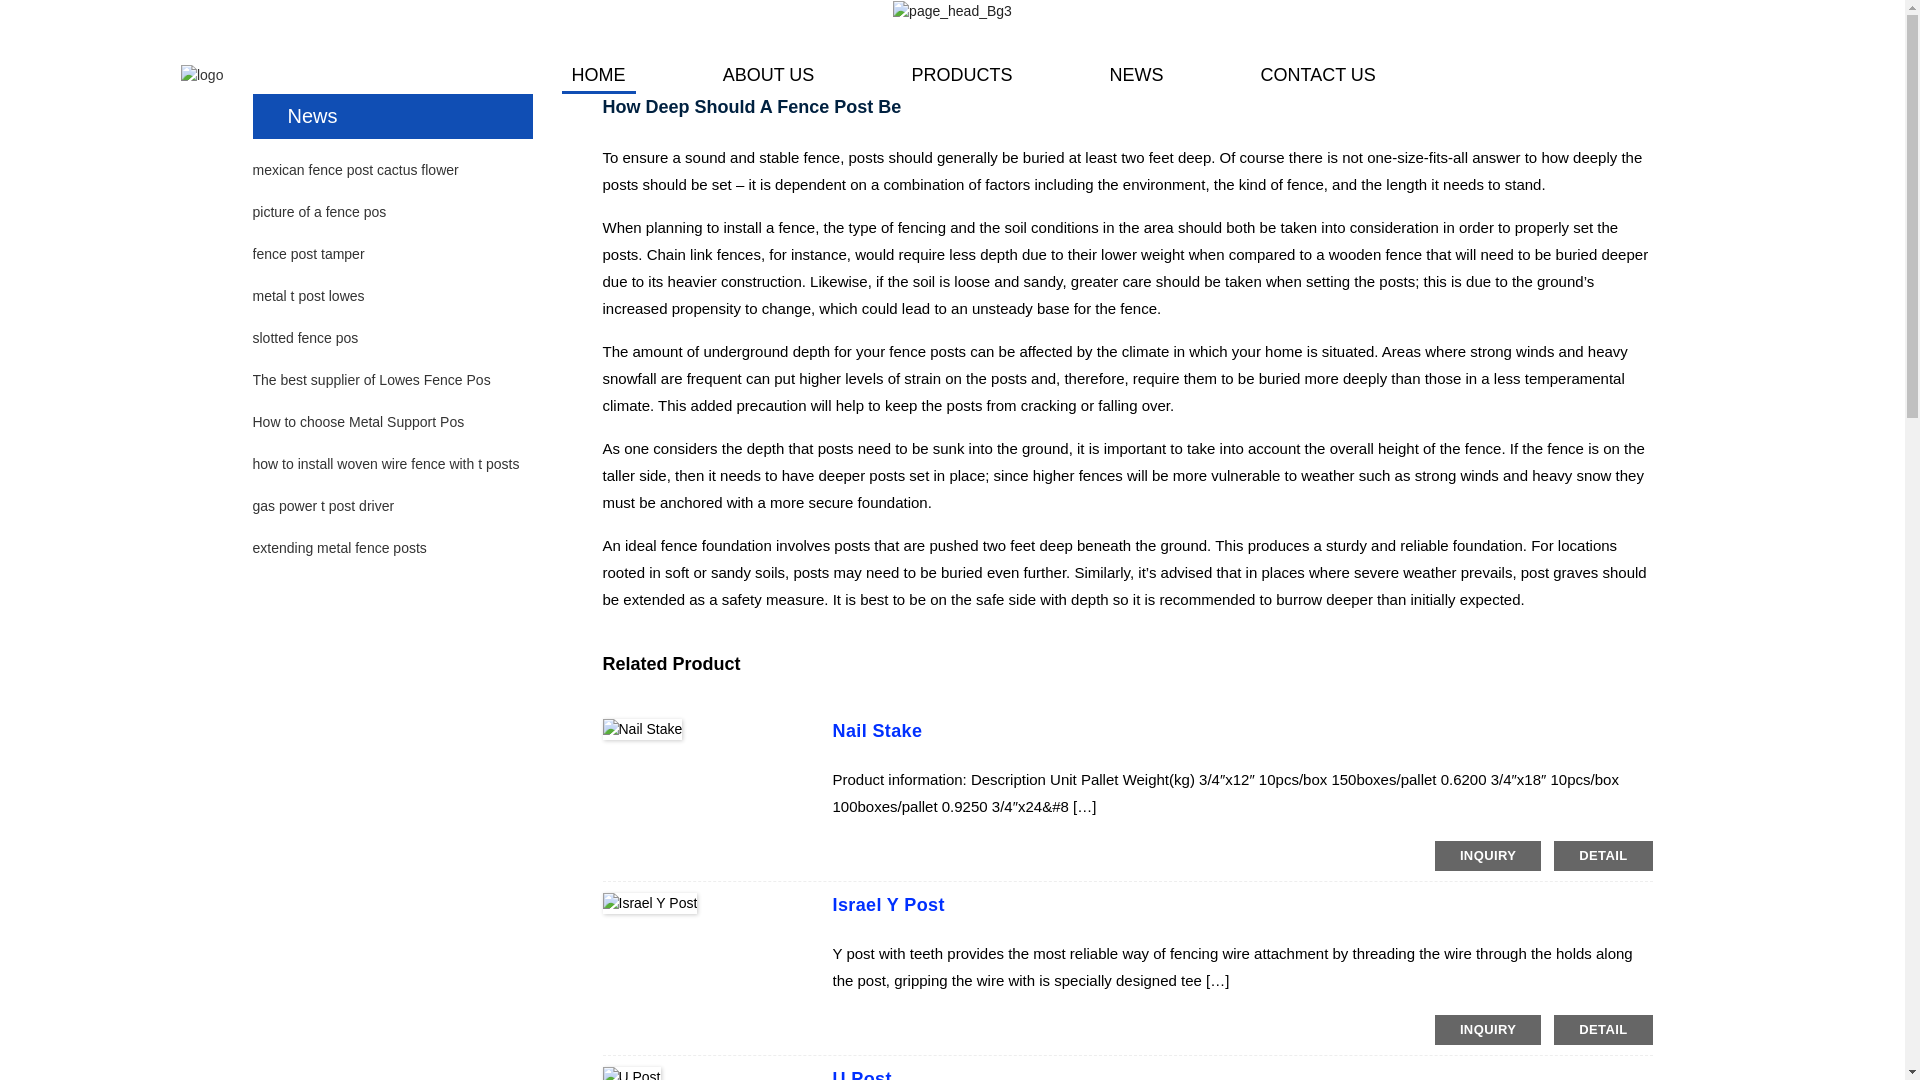  Describe the element at coordinates (888, 904) in the screenshot. I see `Israel Y Post` at that location.